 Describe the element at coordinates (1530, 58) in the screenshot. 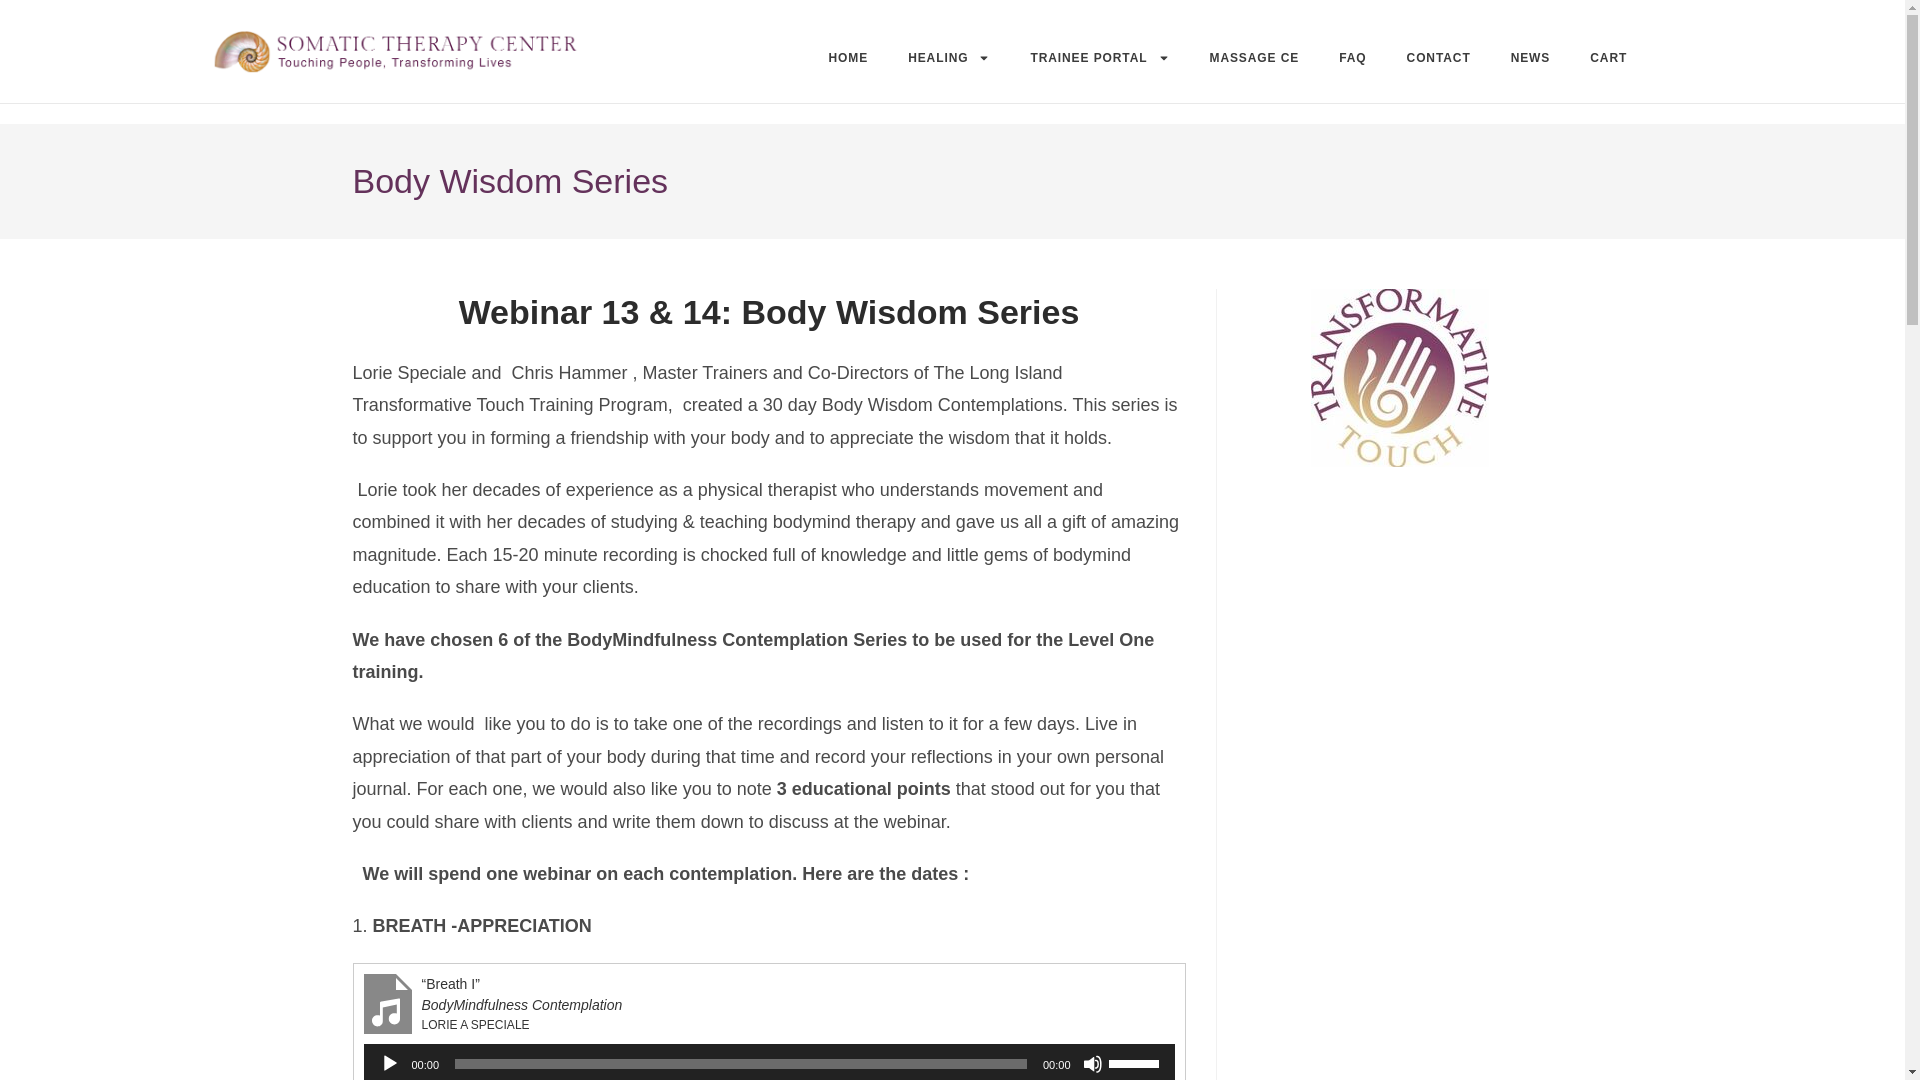

I see `NEWS` at that location.